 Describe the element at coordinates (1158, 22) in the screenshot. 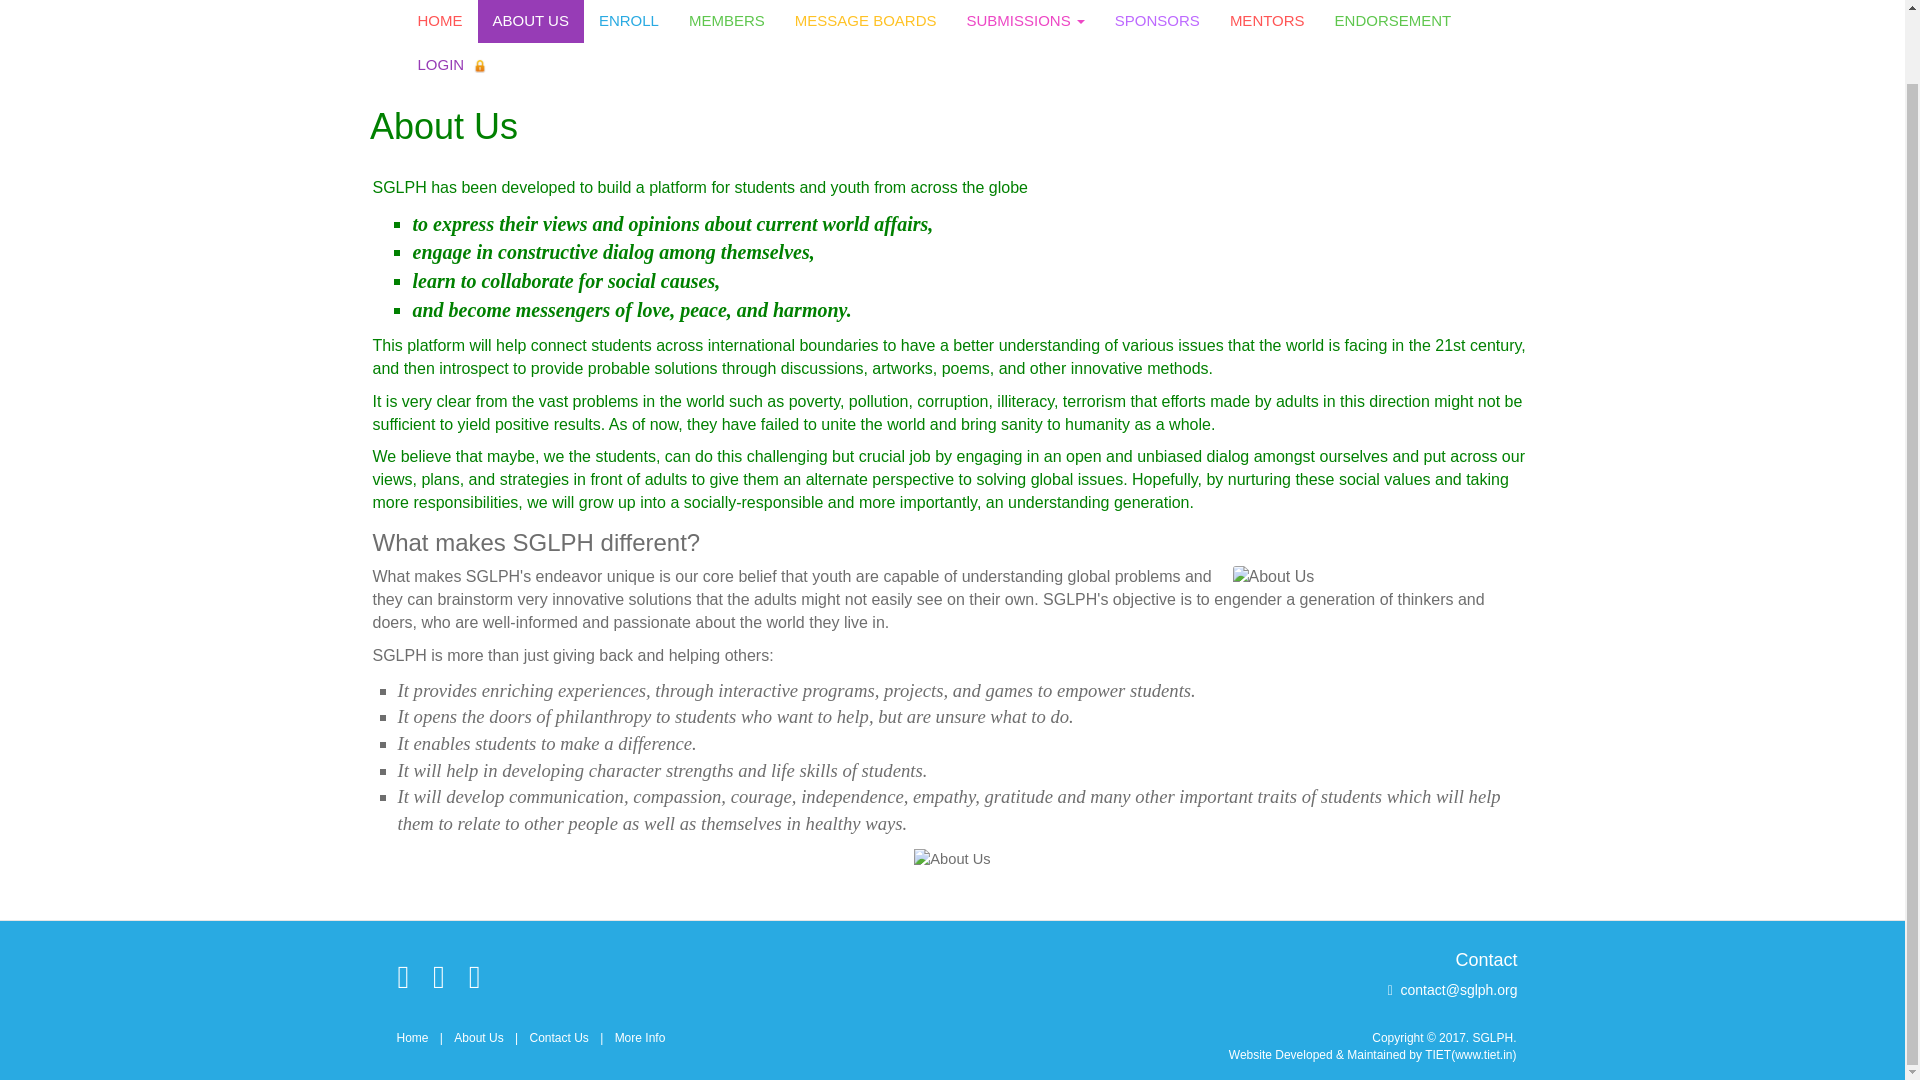

I see `SPONSORS` at that location.